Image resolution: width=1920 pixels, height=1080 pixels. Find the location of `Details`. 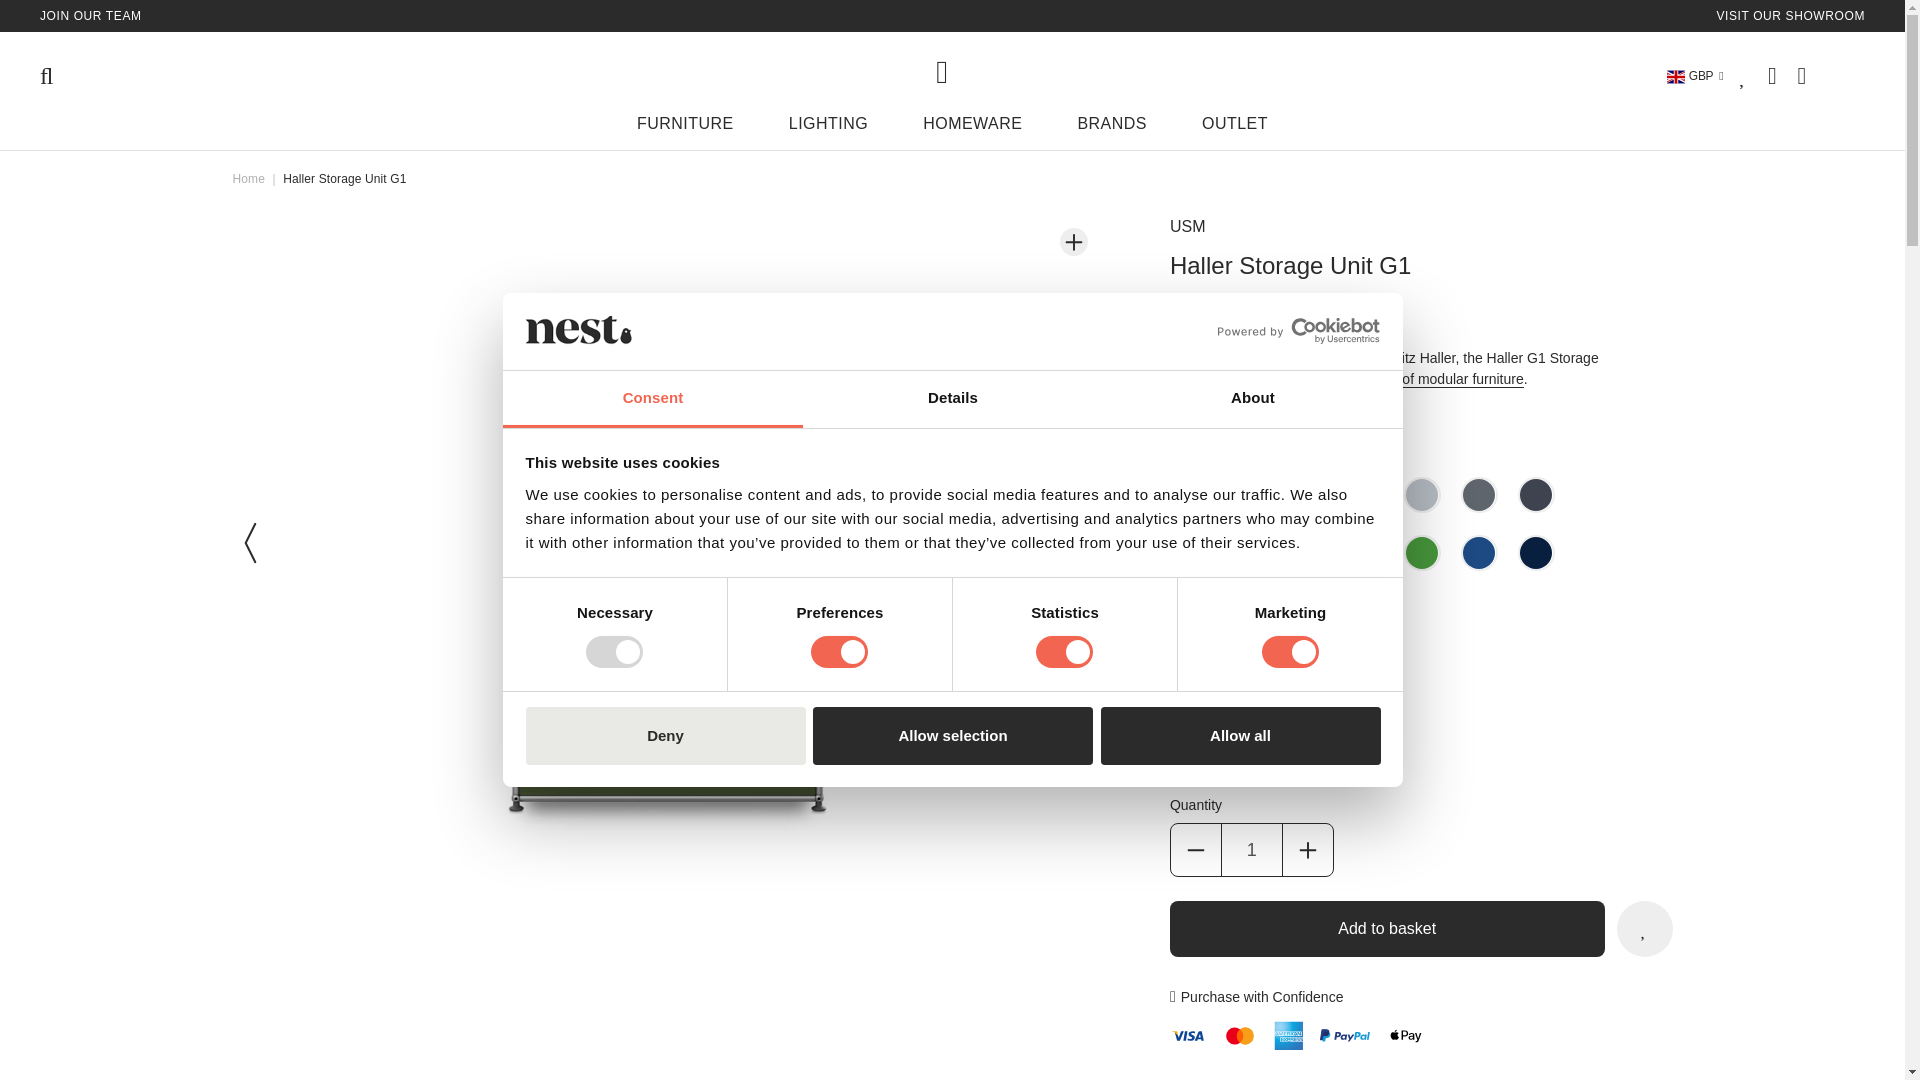

Details is located at coordinates (952, 399).